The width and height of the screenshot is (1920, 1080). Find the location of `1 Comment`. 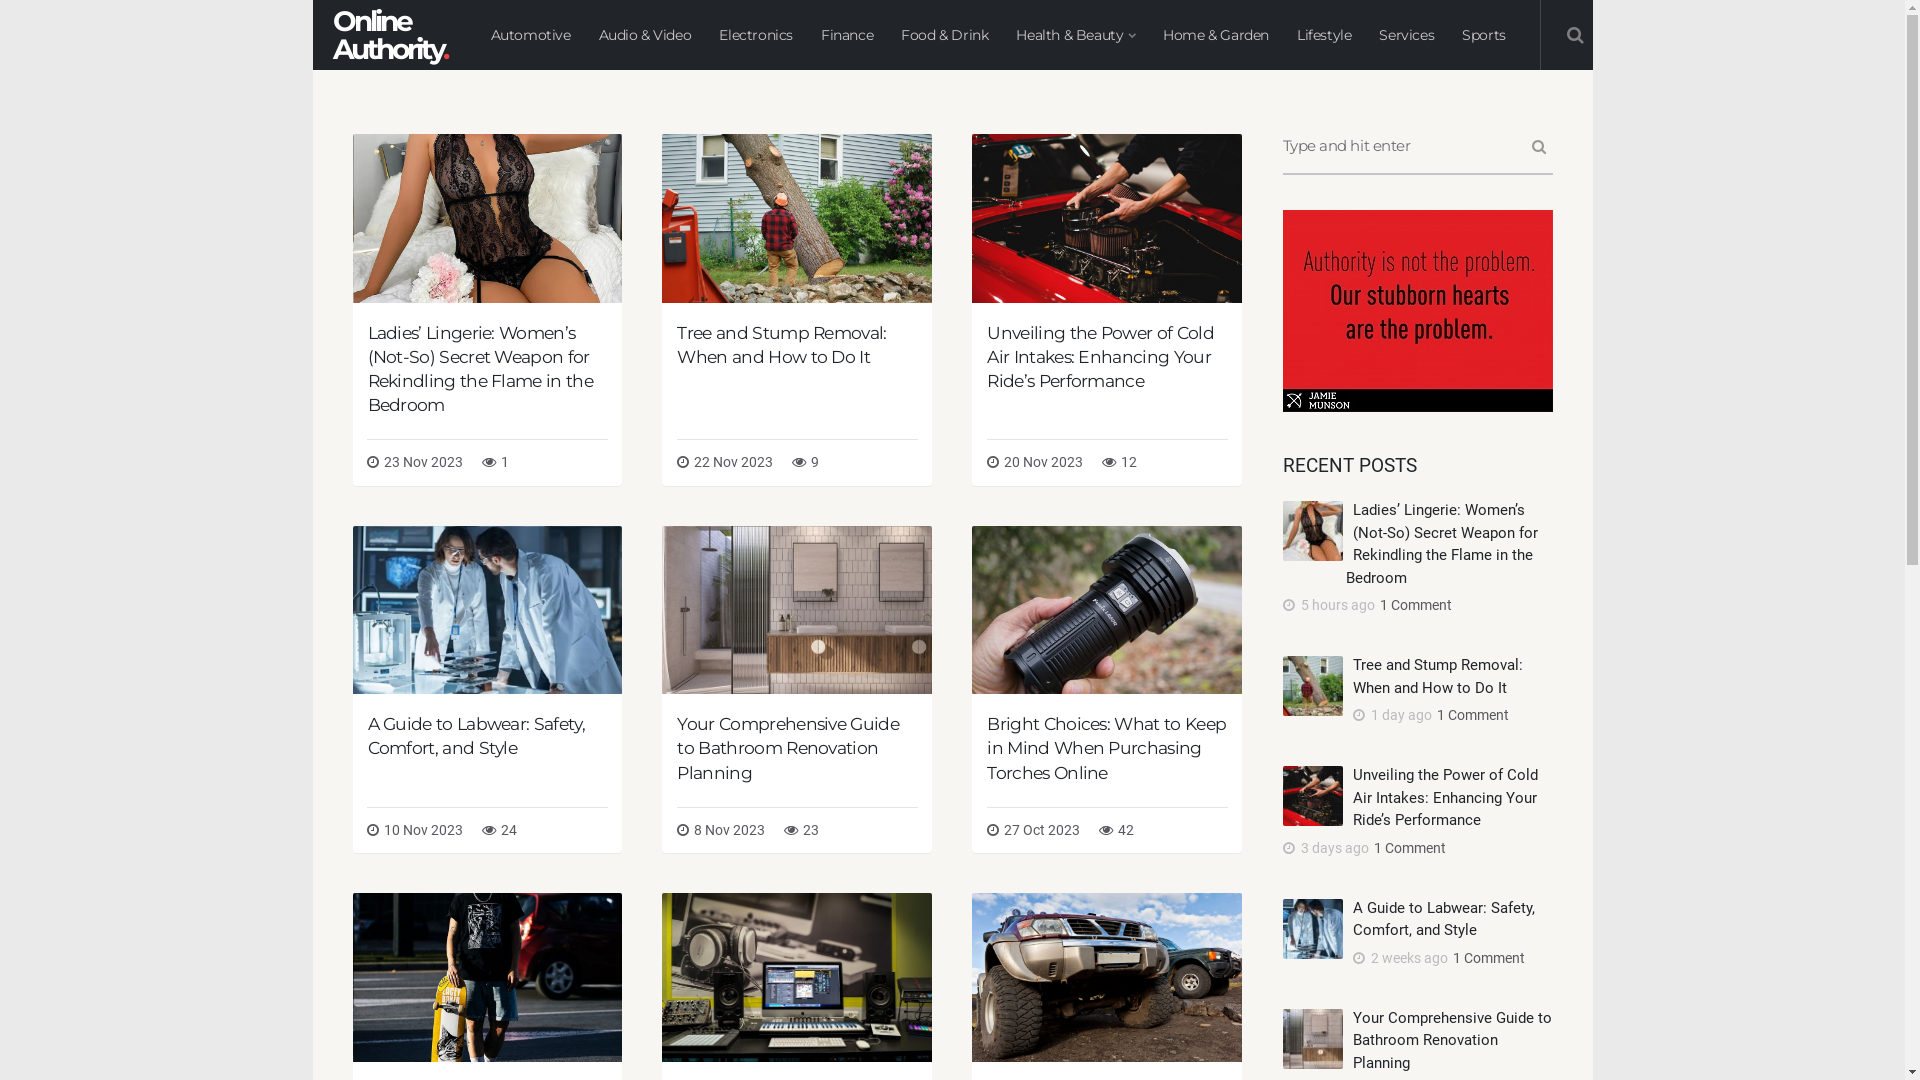

1 Comment is located at coordinates (1408, 848).